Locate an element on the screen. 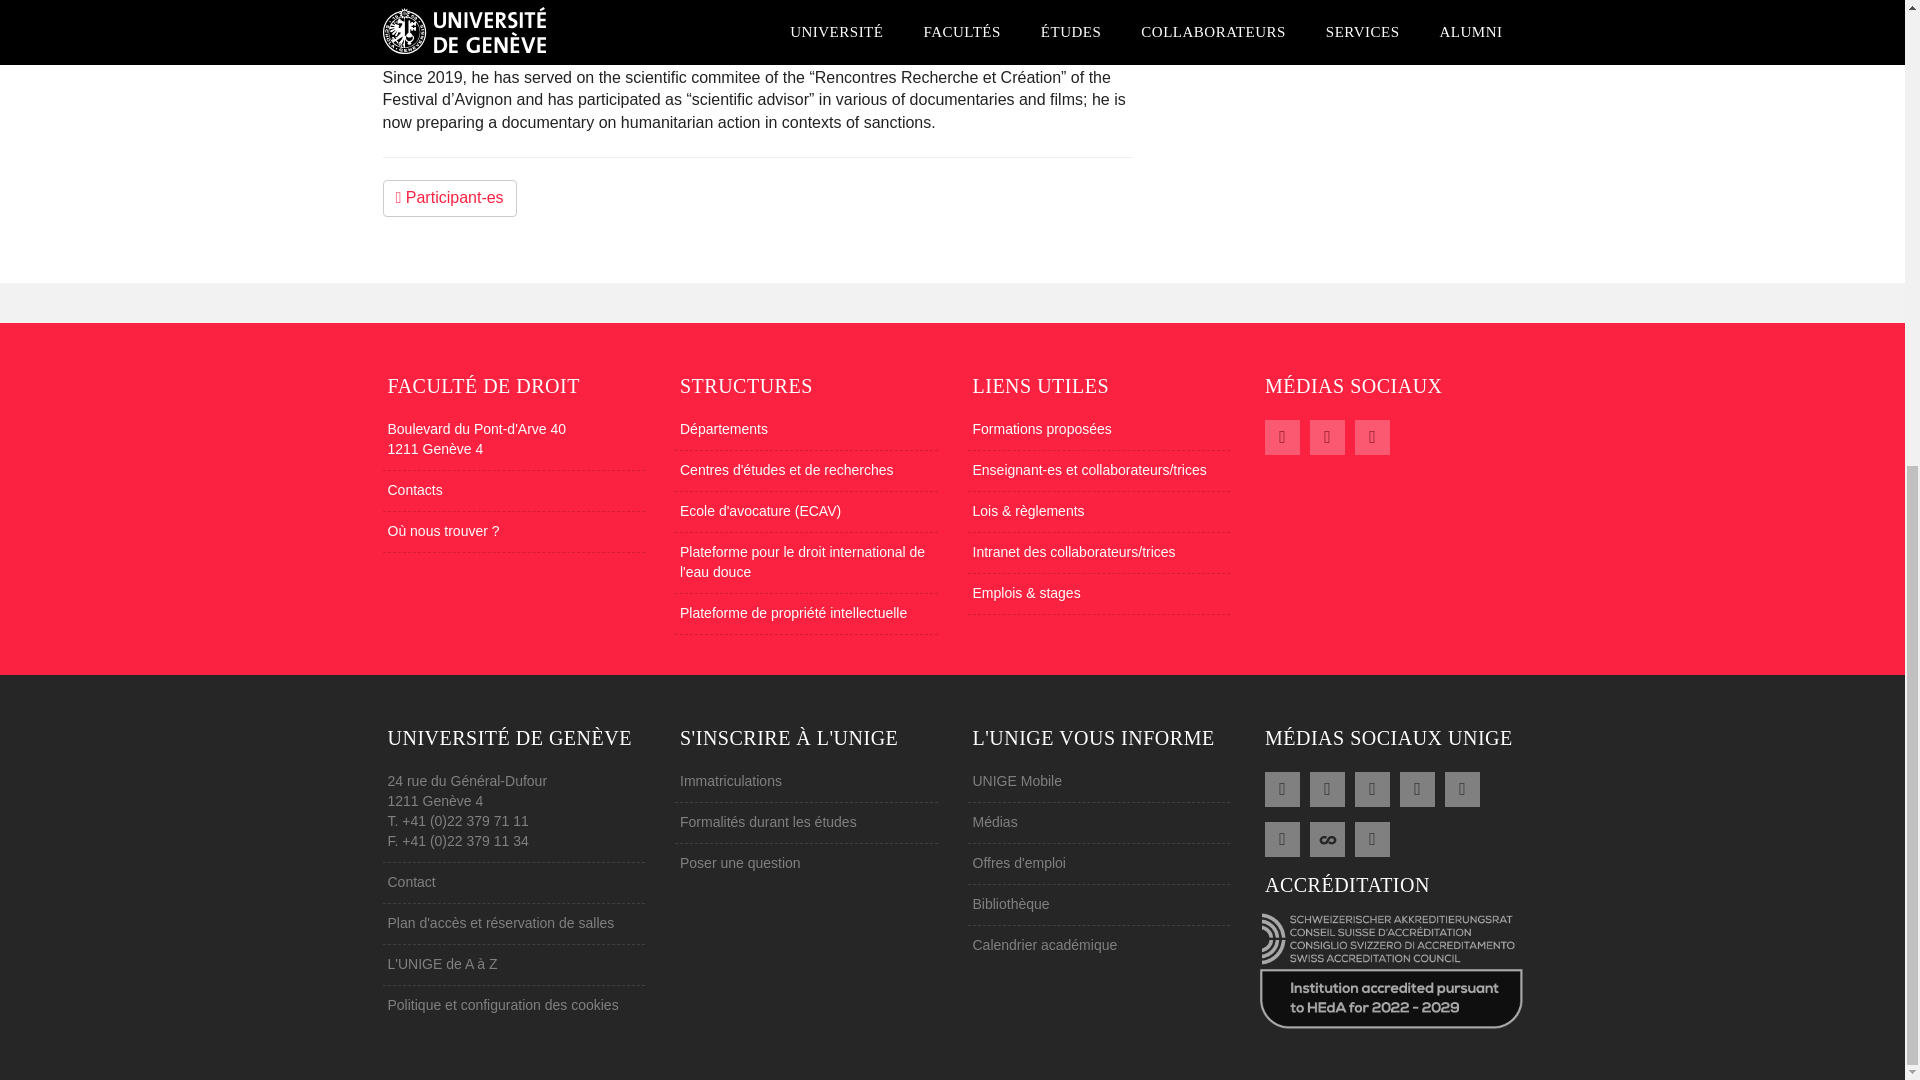 This screenshot has width=1920, height=1080. LinkedIn is located at coordinates (1372, 435).